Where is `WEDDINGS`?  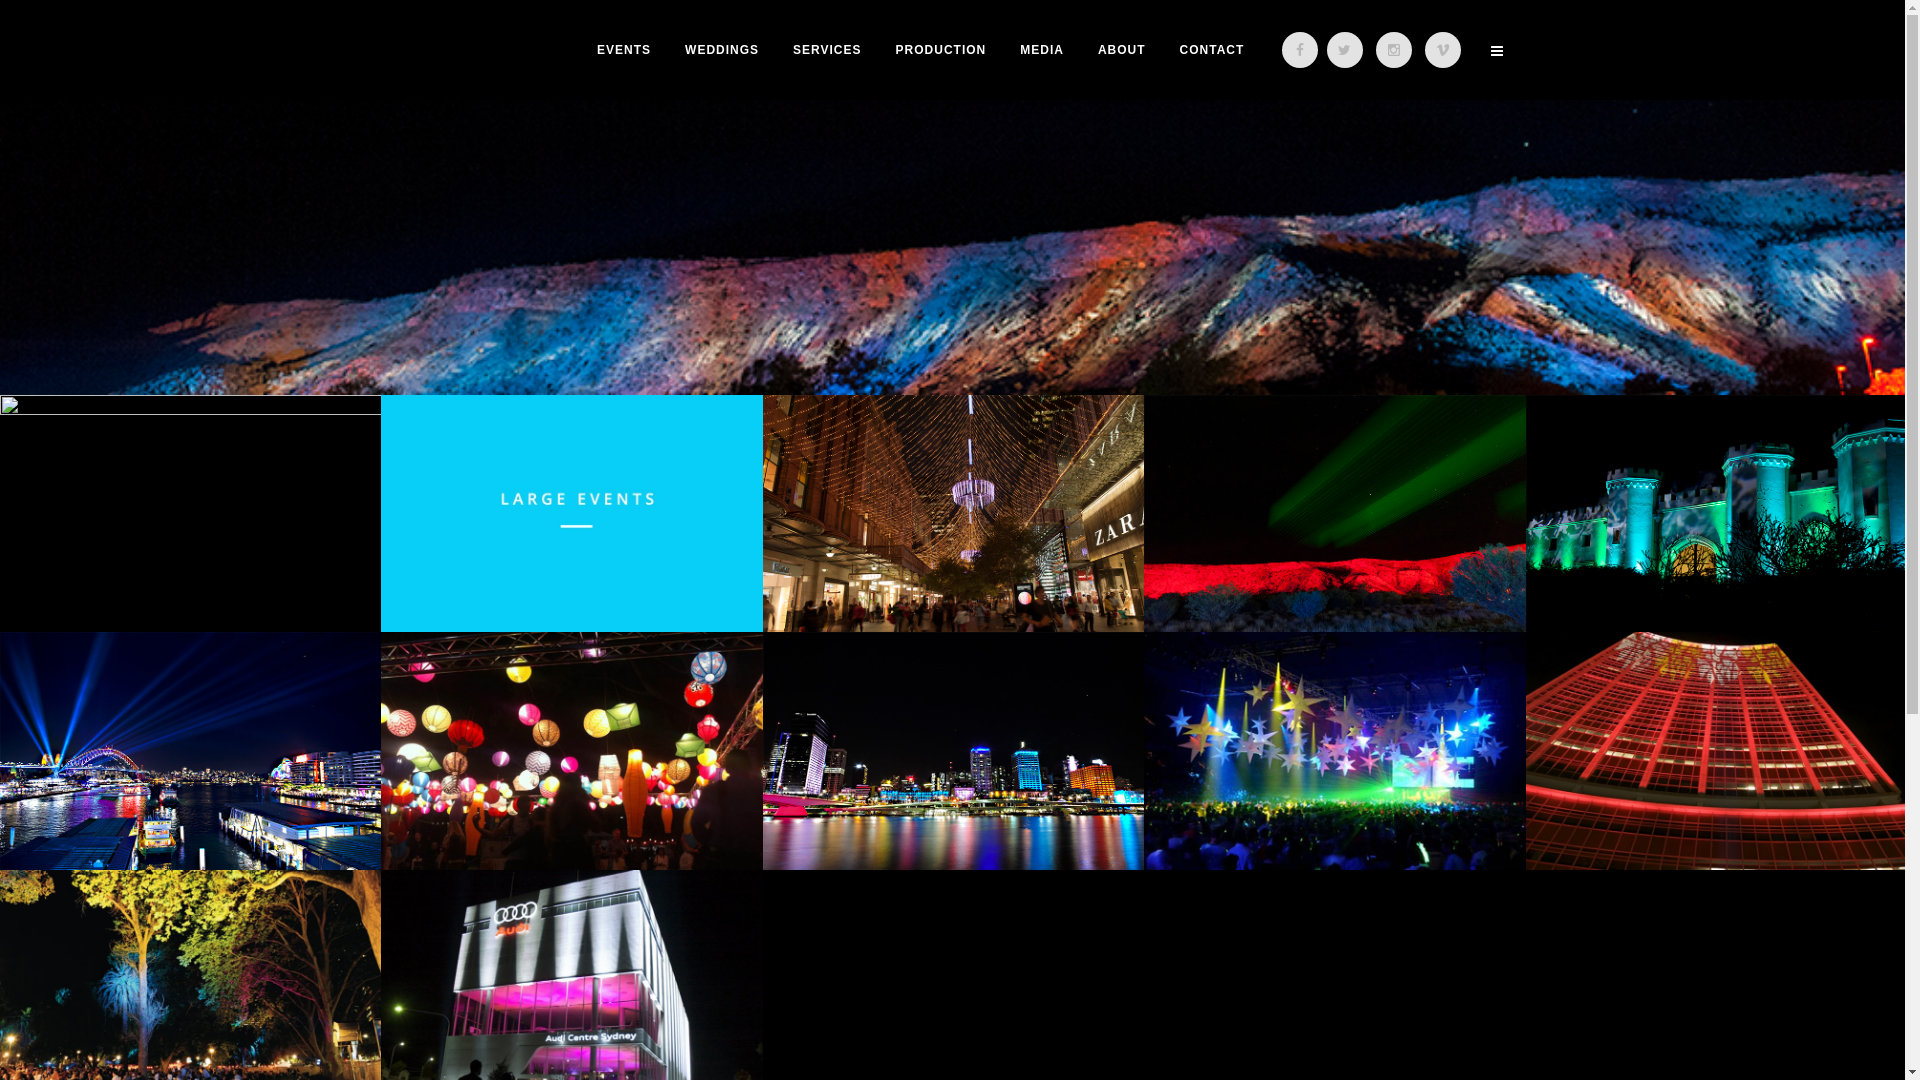 WEDDINGS is located at coordinates (722, 50).